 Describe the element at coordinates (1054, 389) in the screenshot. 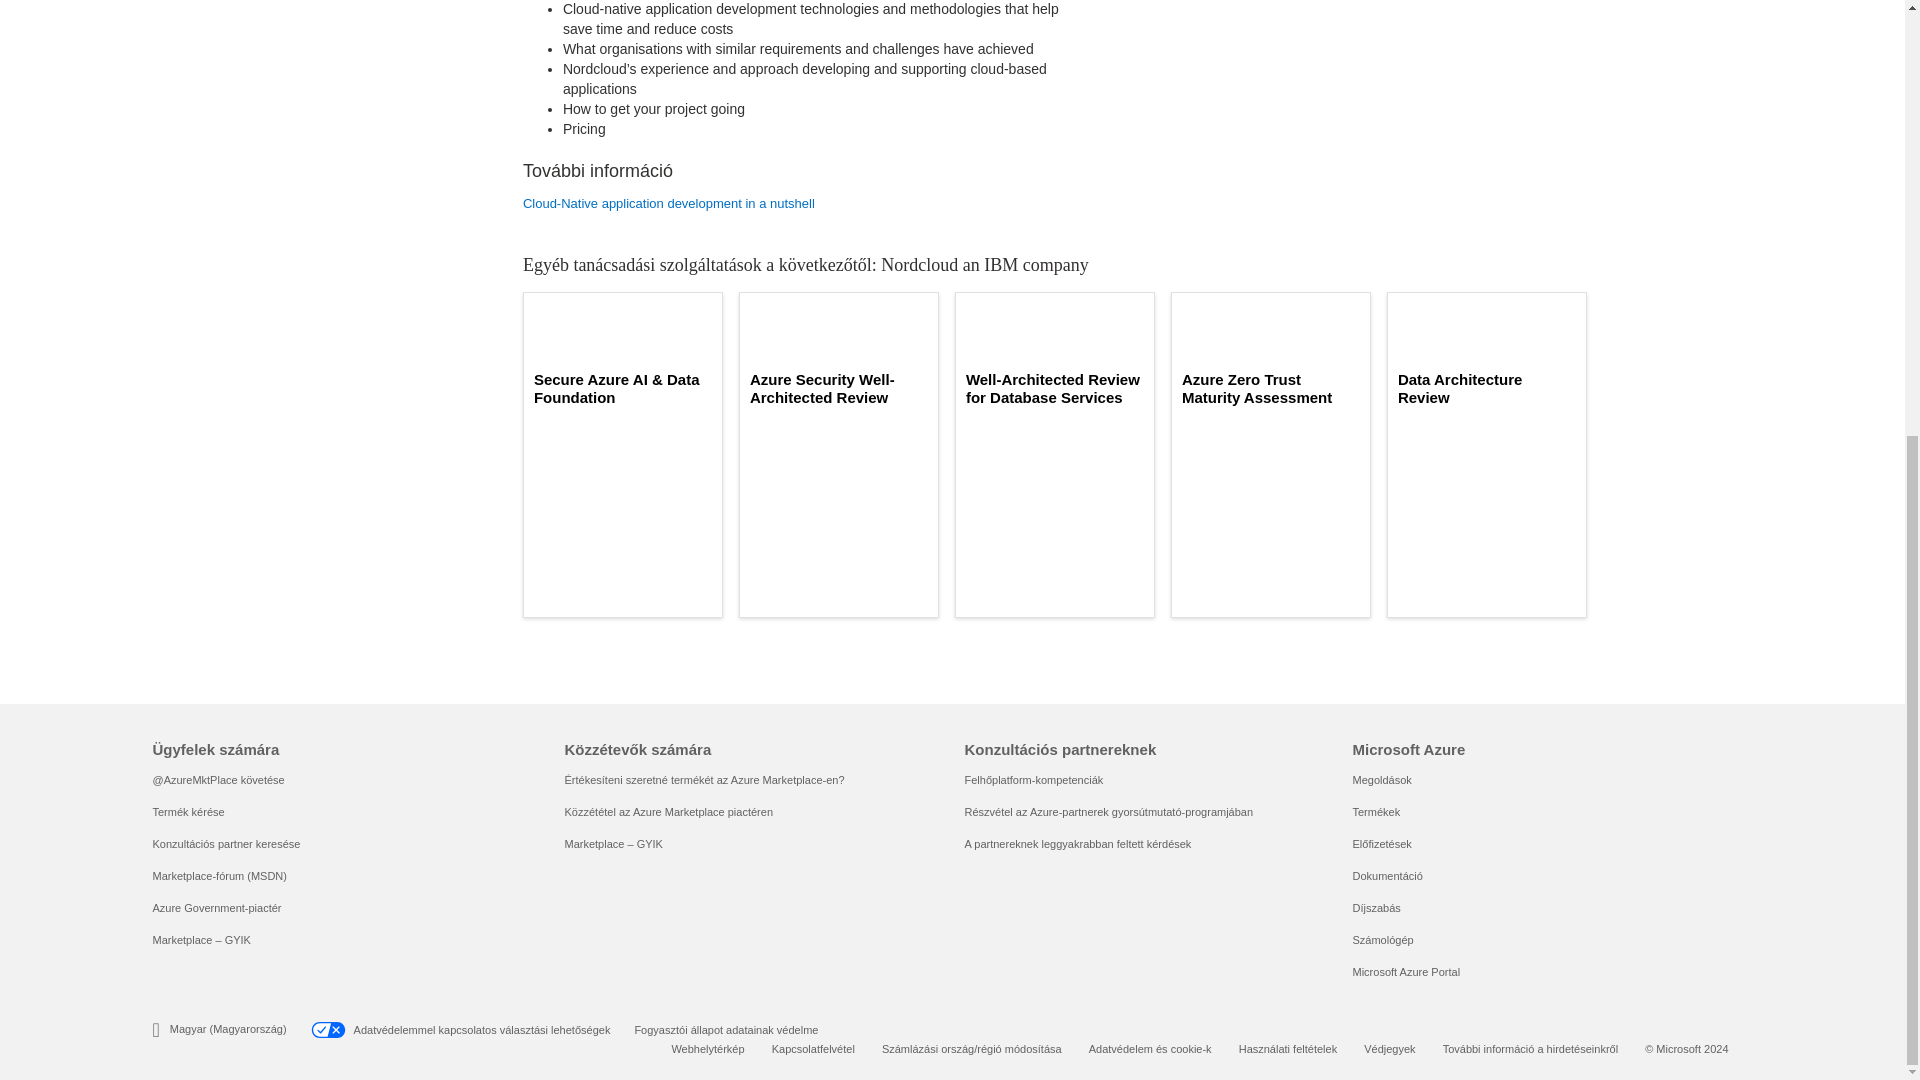

I see `Well-Architected Review for Database Services` at that location.